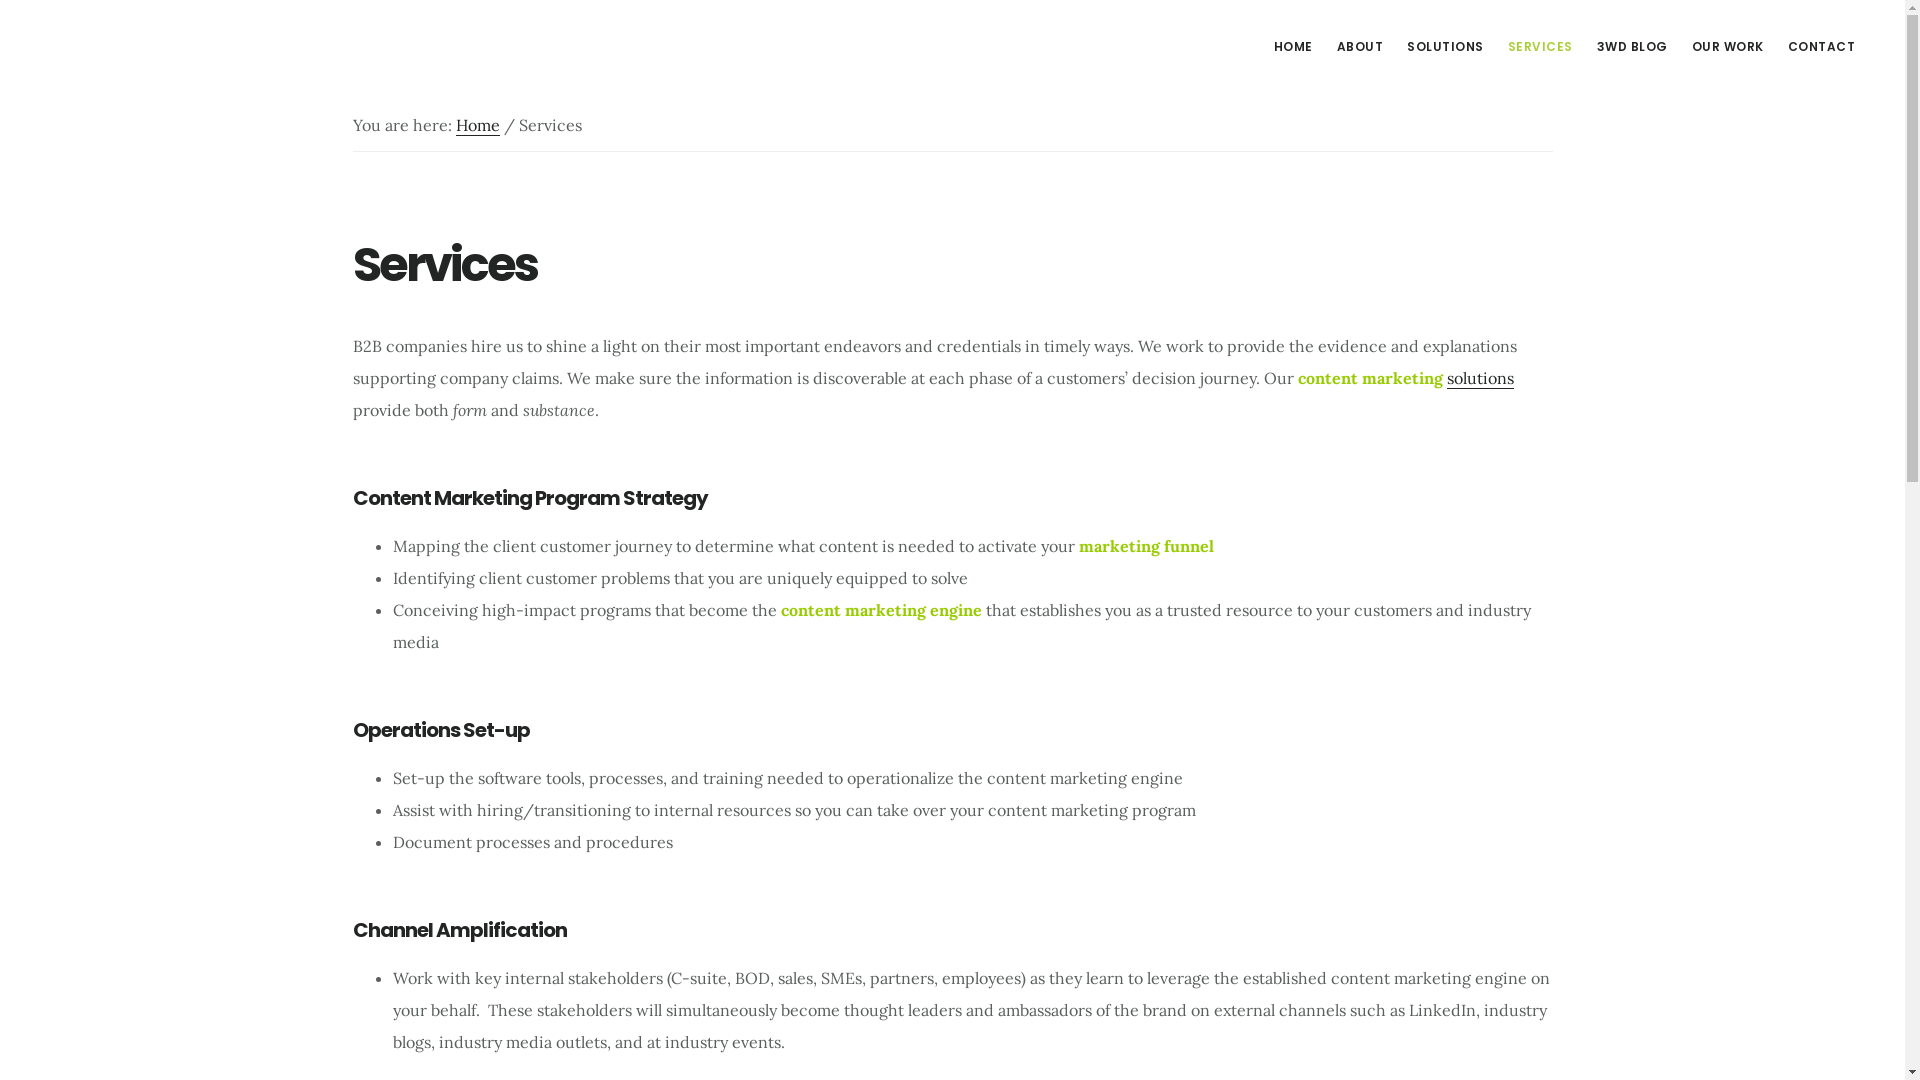 This screenshot has width=1920, height=1080. Describe the element at coordinates (0, 0) in the screenshot. I see `Skip to main content` at that location.